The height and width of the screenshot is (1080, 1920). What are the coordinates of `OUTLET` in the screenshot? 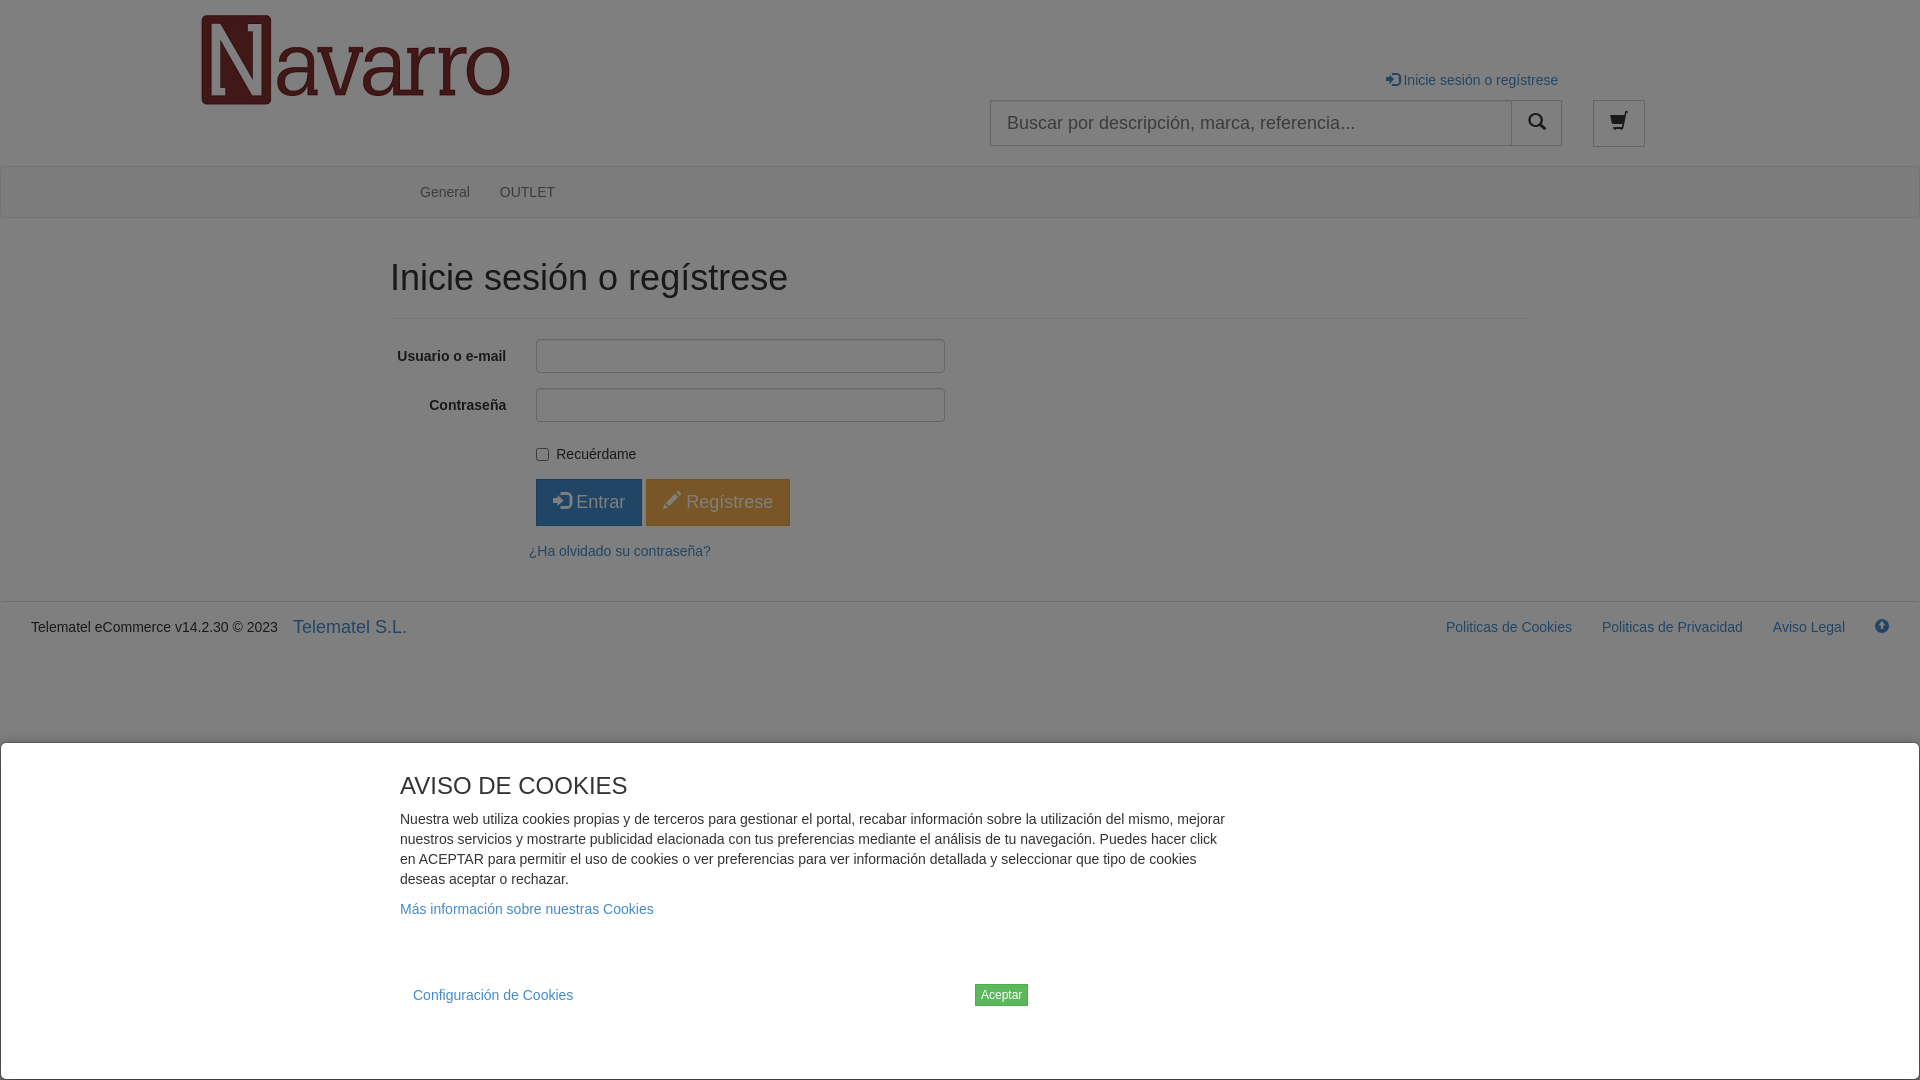 It's located at (528, 192).